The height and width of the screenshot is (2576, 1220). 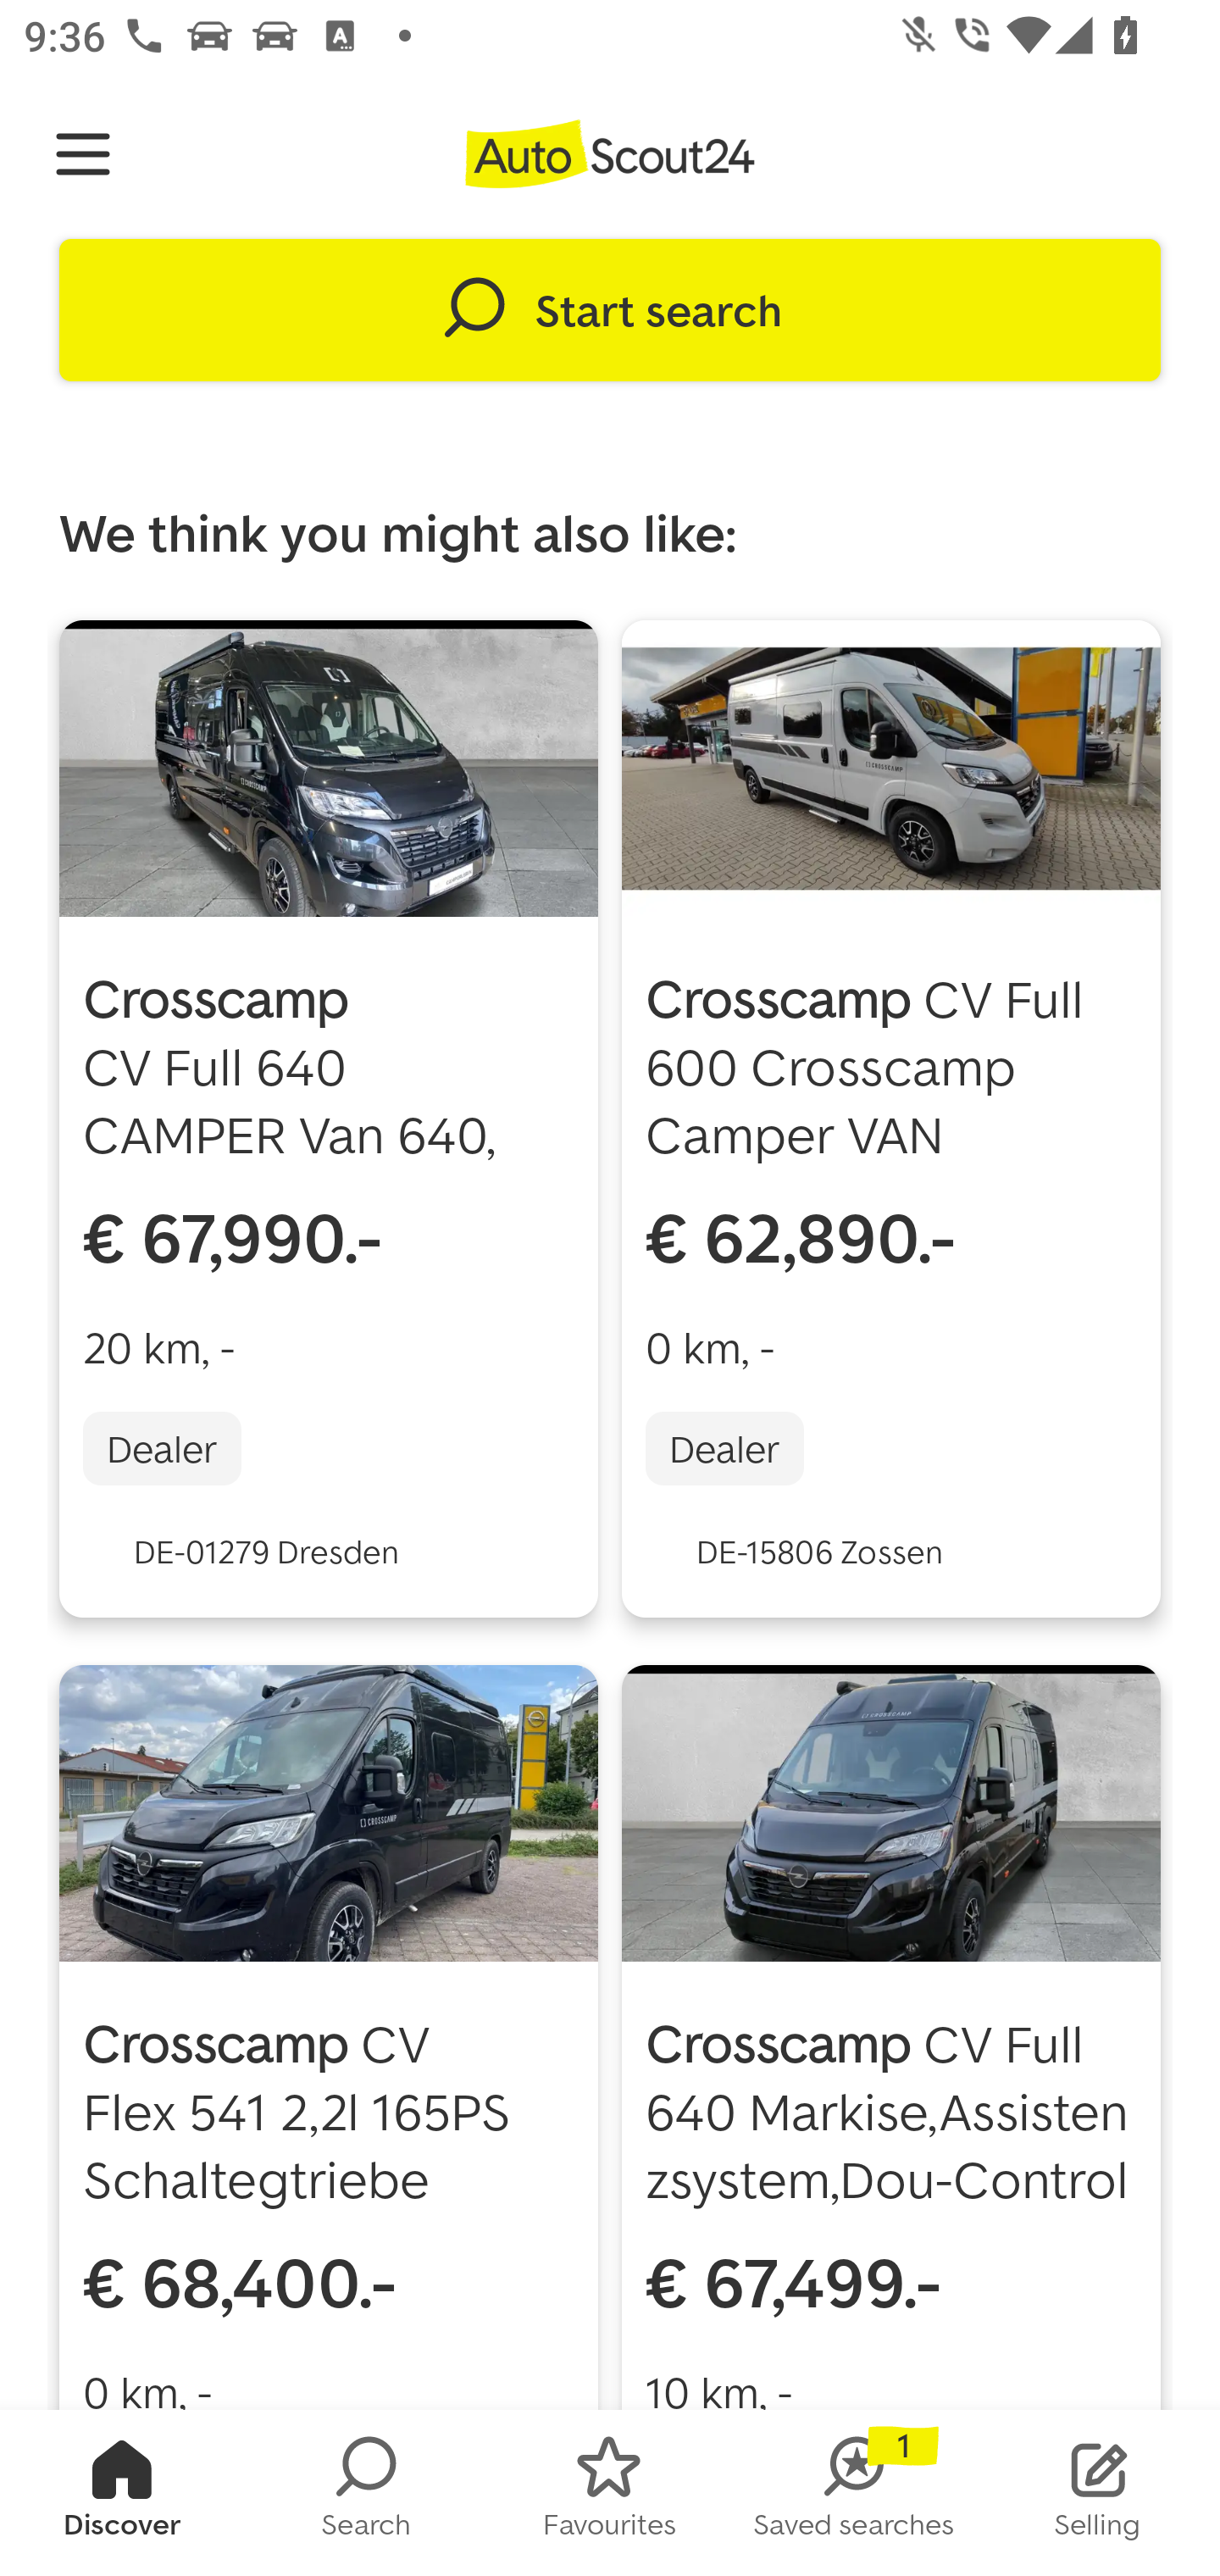 What do you see at coordinates (83, 154) in the screenshot?
I see `Navigate up` at bounding box center [83, 154].